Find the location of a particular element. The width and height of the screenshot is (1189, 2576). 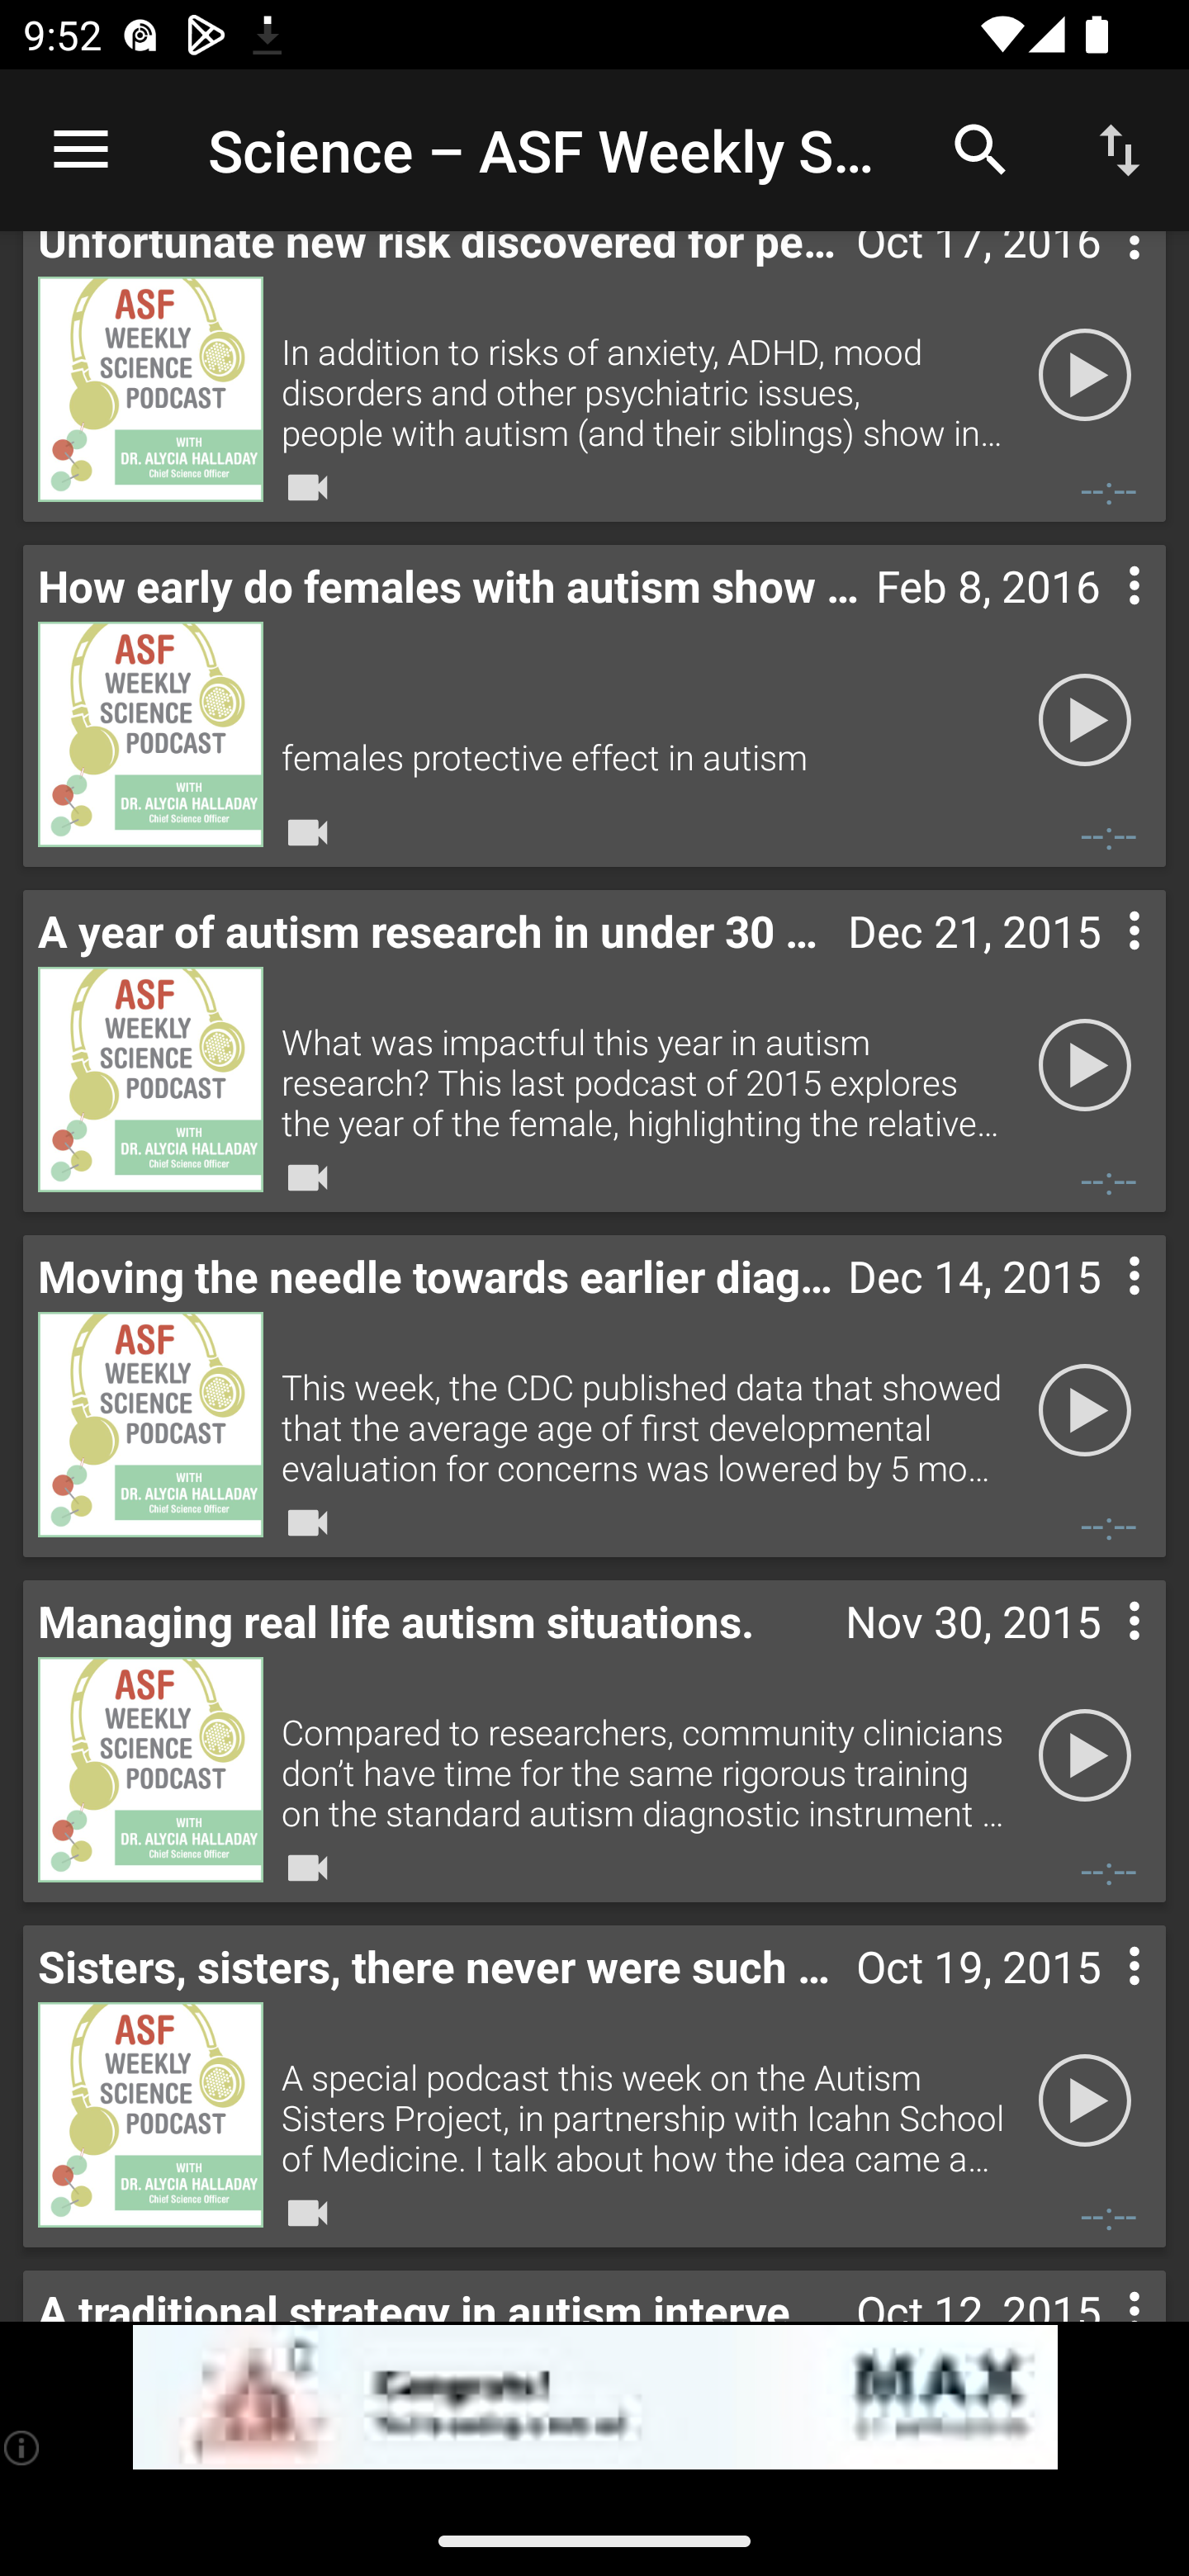

Play is located at coordinates (1085, 2100).